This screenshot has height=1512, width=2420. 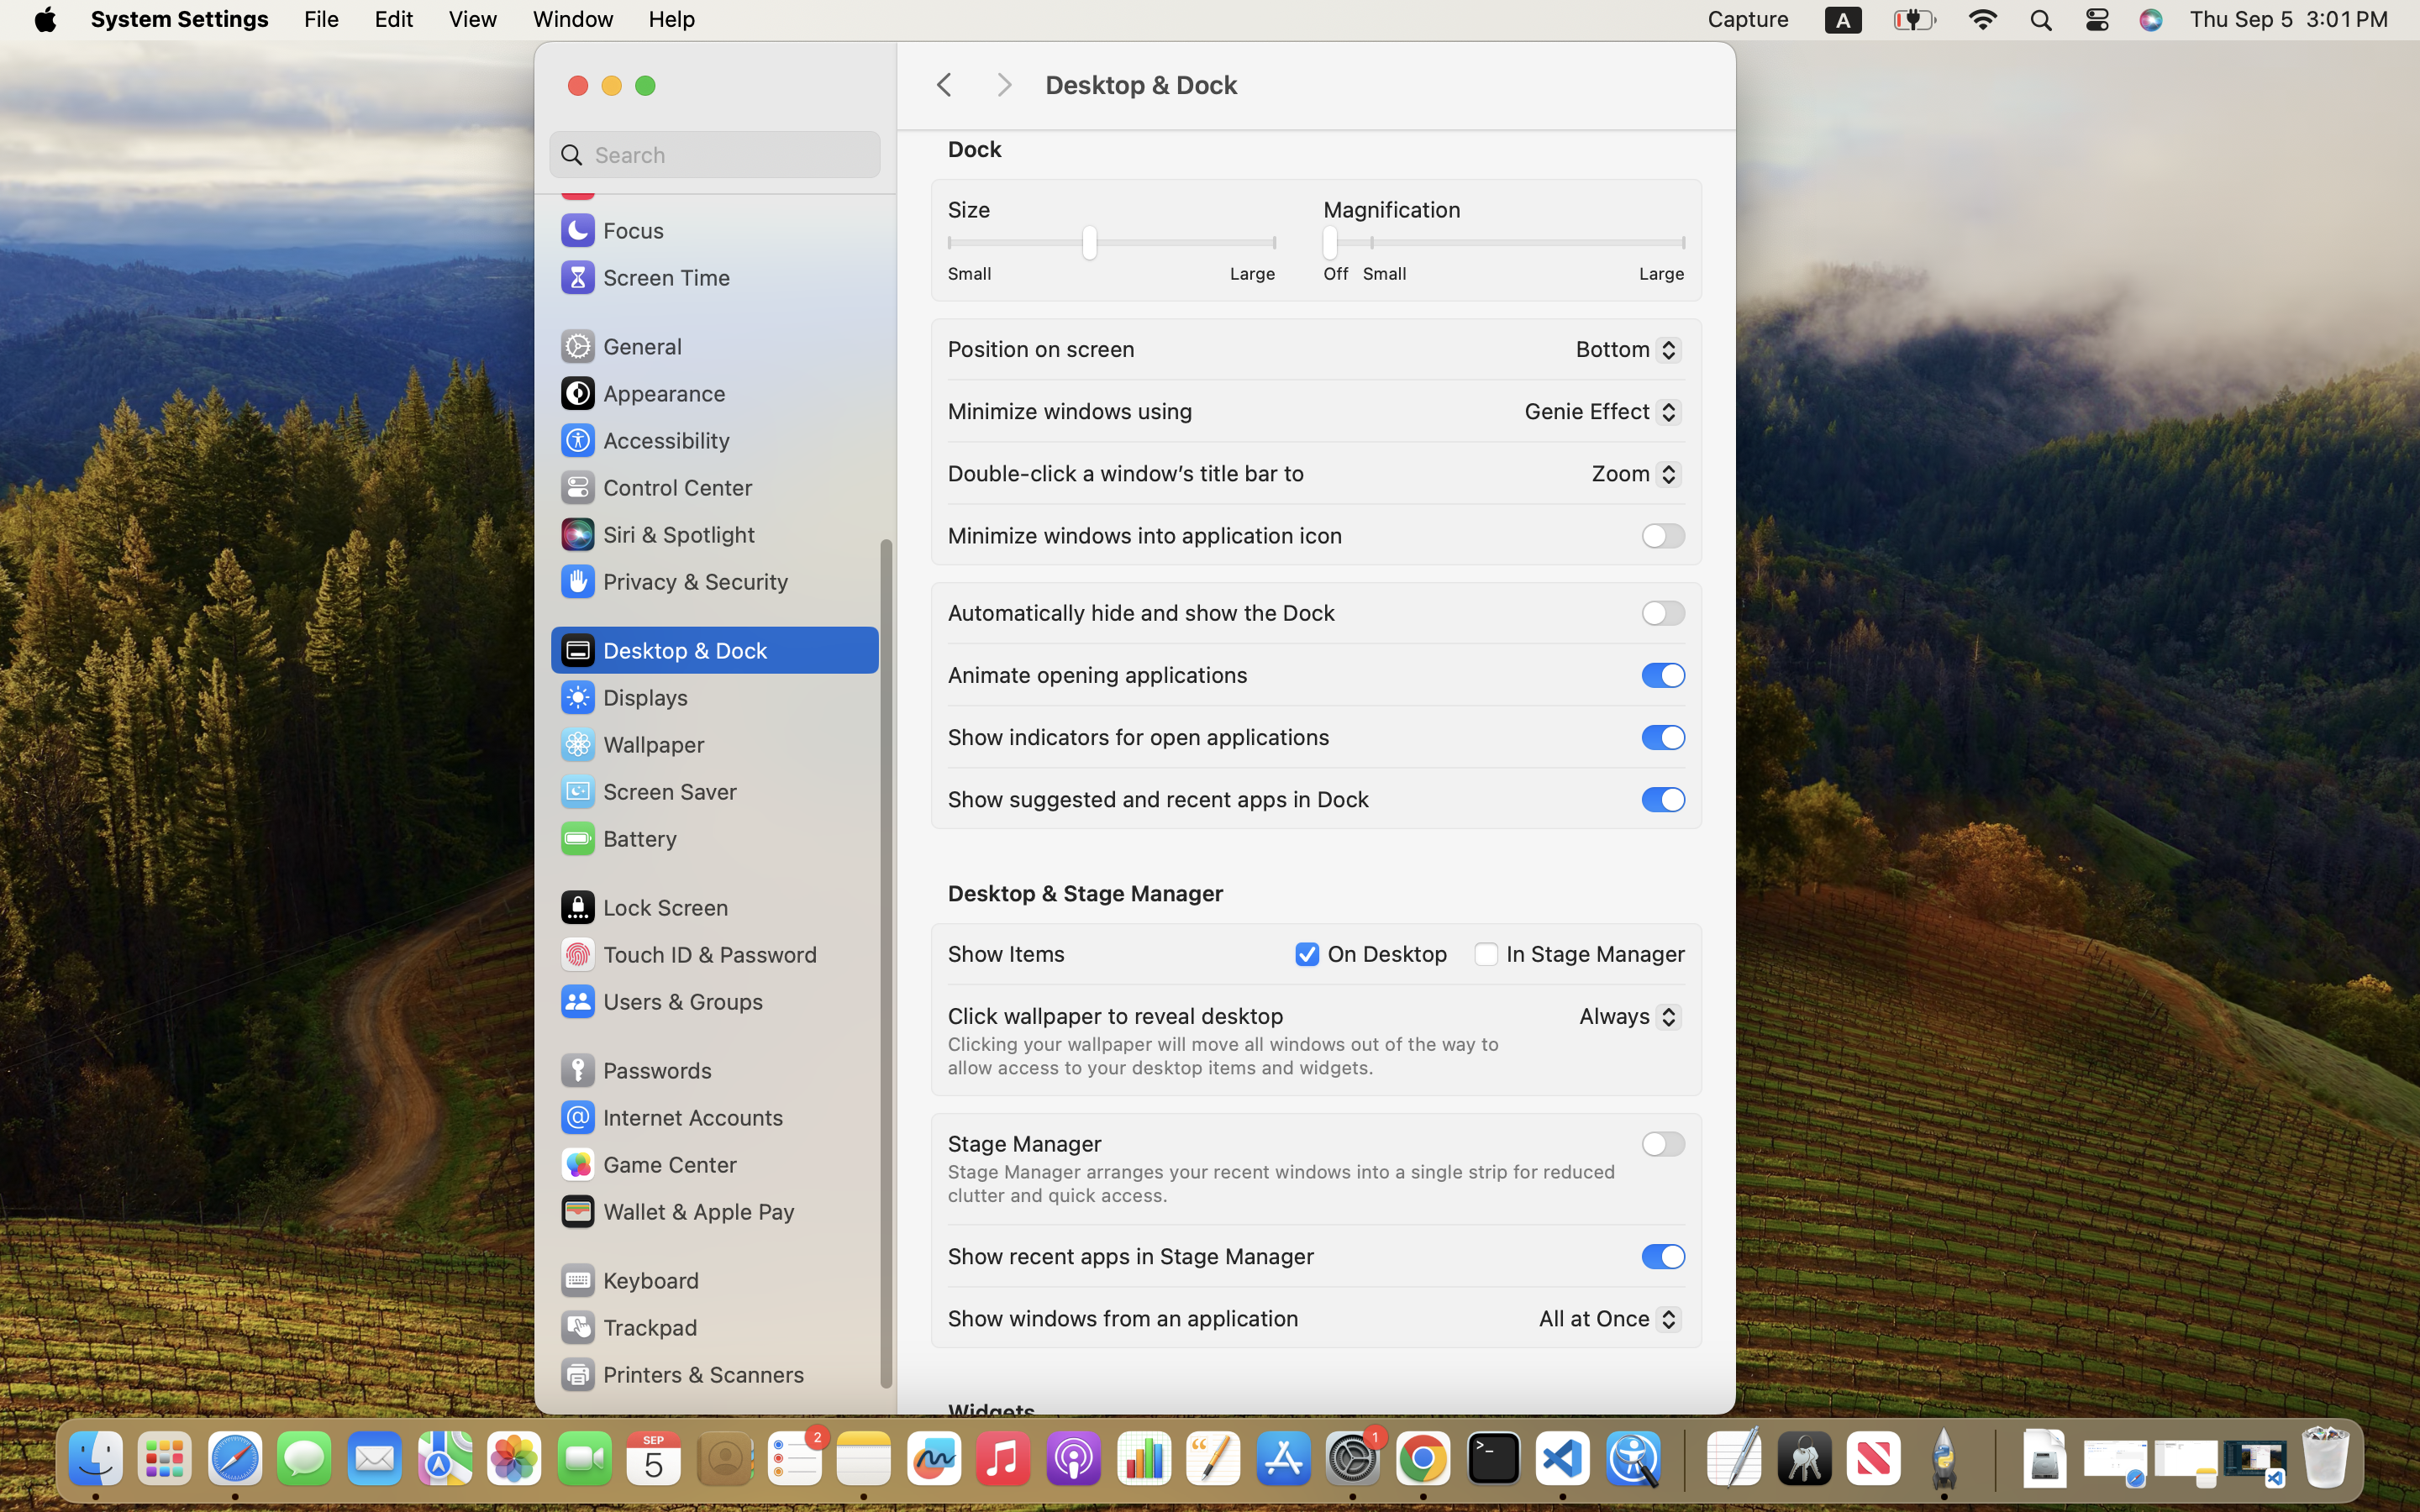 What do you see at coordinates (1123, 1317) in the screenshot?
I see `Show windows from an application` at bounding box center [1123, 1317].